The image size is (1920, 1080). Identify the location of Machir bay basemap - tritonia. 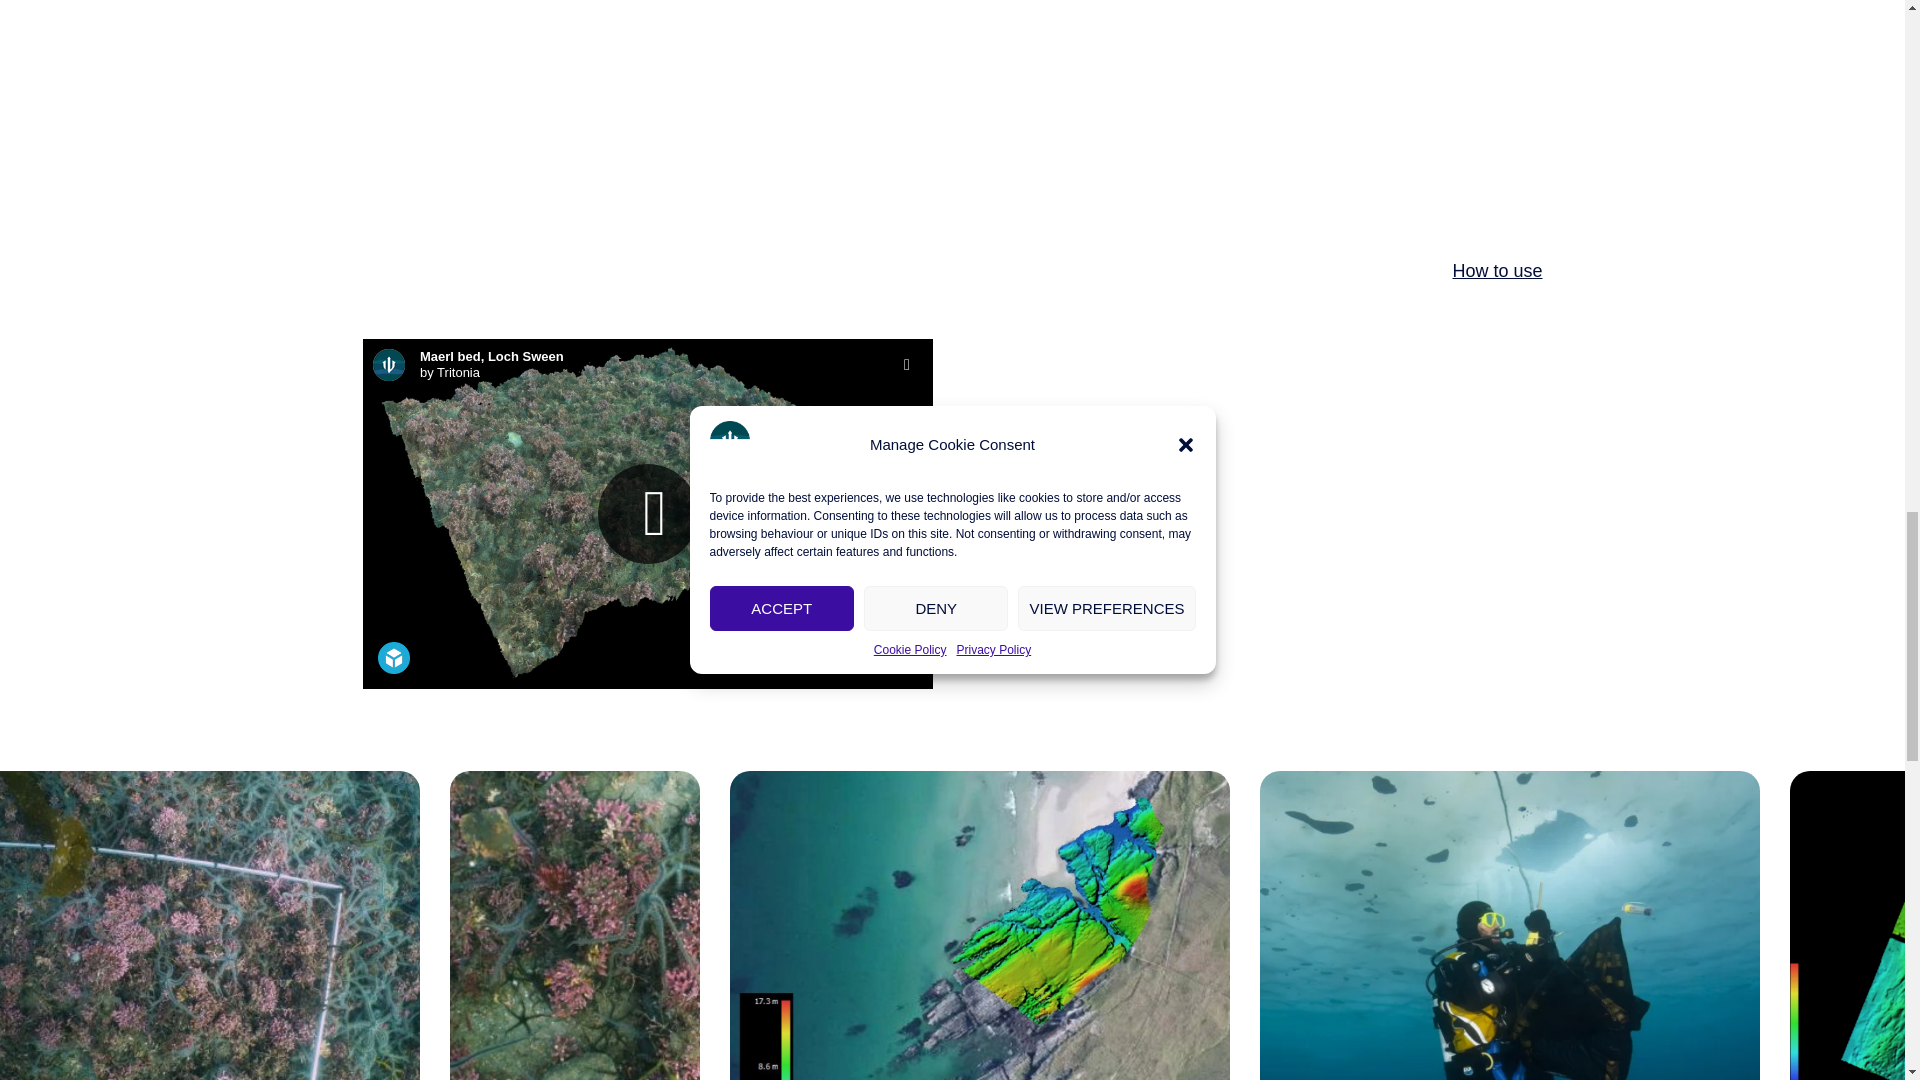
(980, 926).